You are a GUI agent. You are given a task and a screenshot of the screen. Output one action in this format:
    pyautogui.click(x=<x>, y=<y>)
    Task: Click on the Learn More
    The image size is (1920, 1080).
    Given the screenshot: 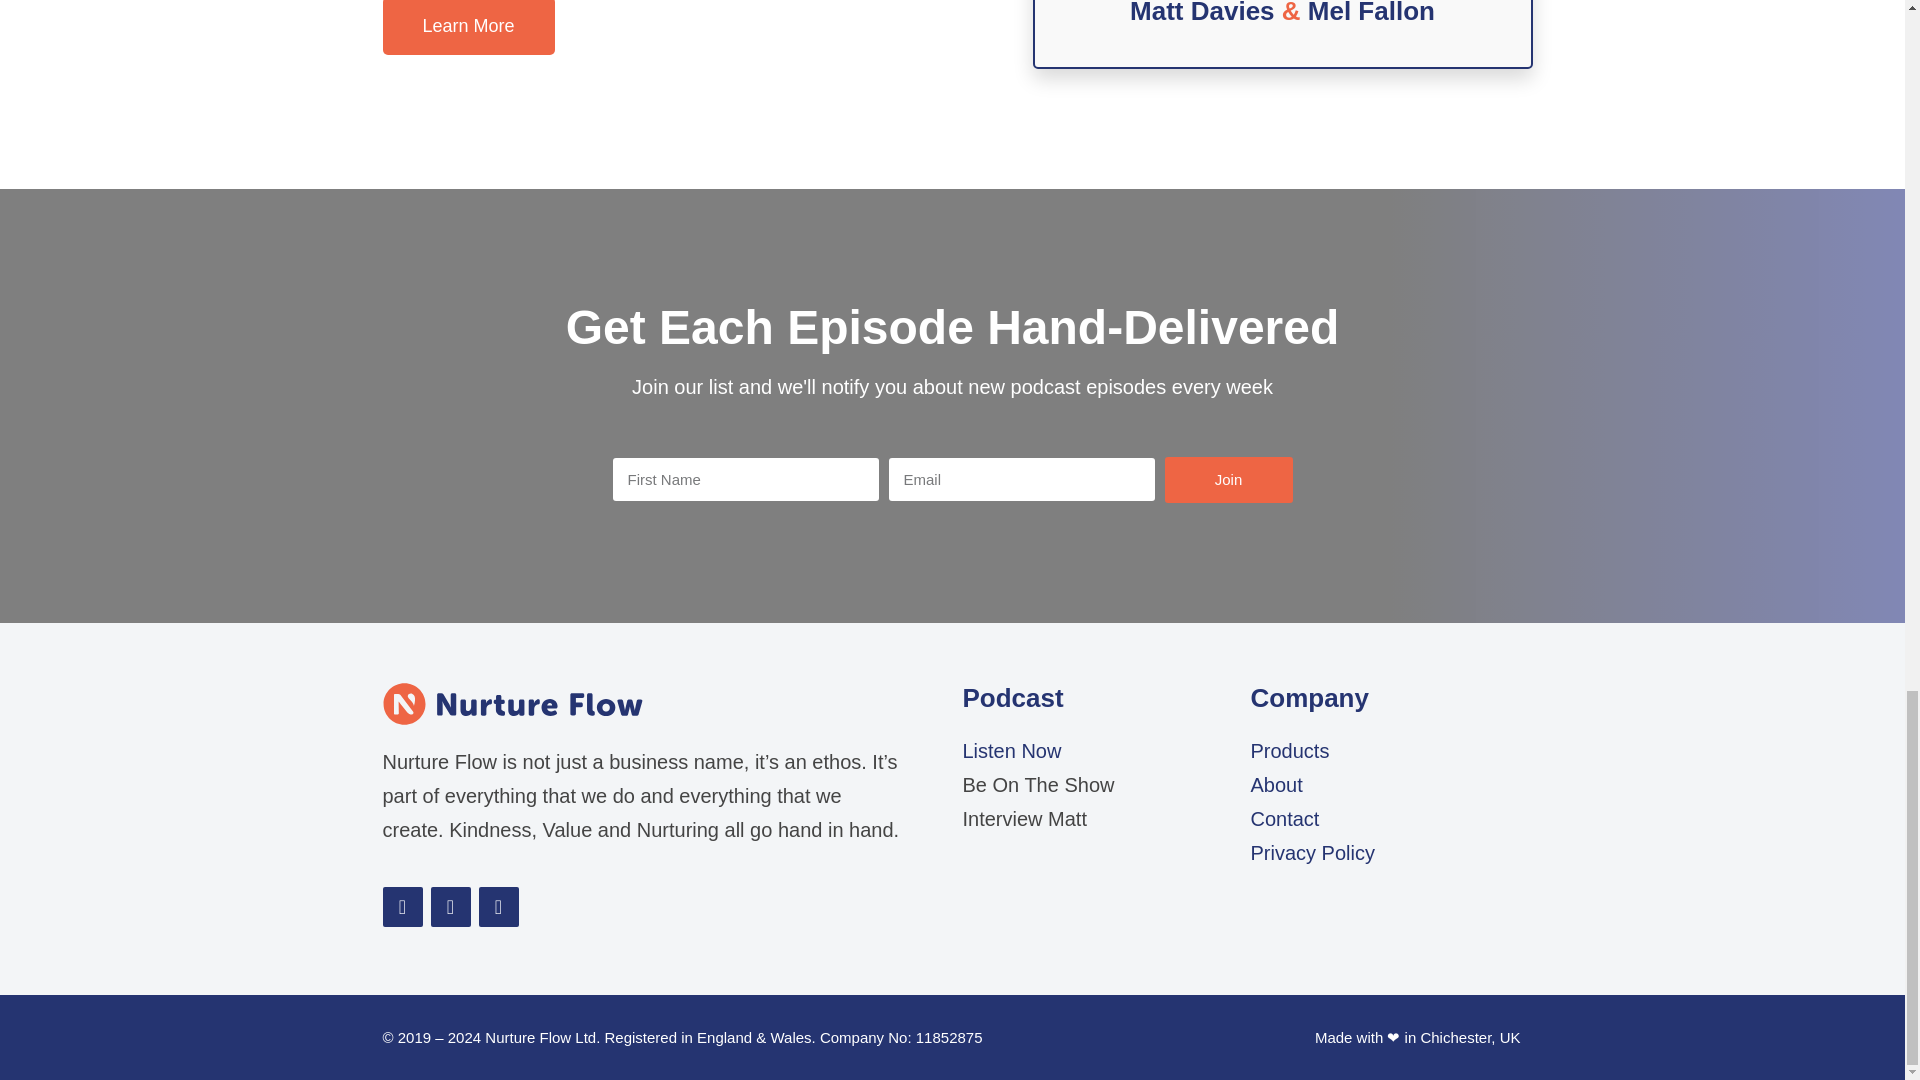 What is the action you would take?
    pyautogui.click(x=468, y=28)
    